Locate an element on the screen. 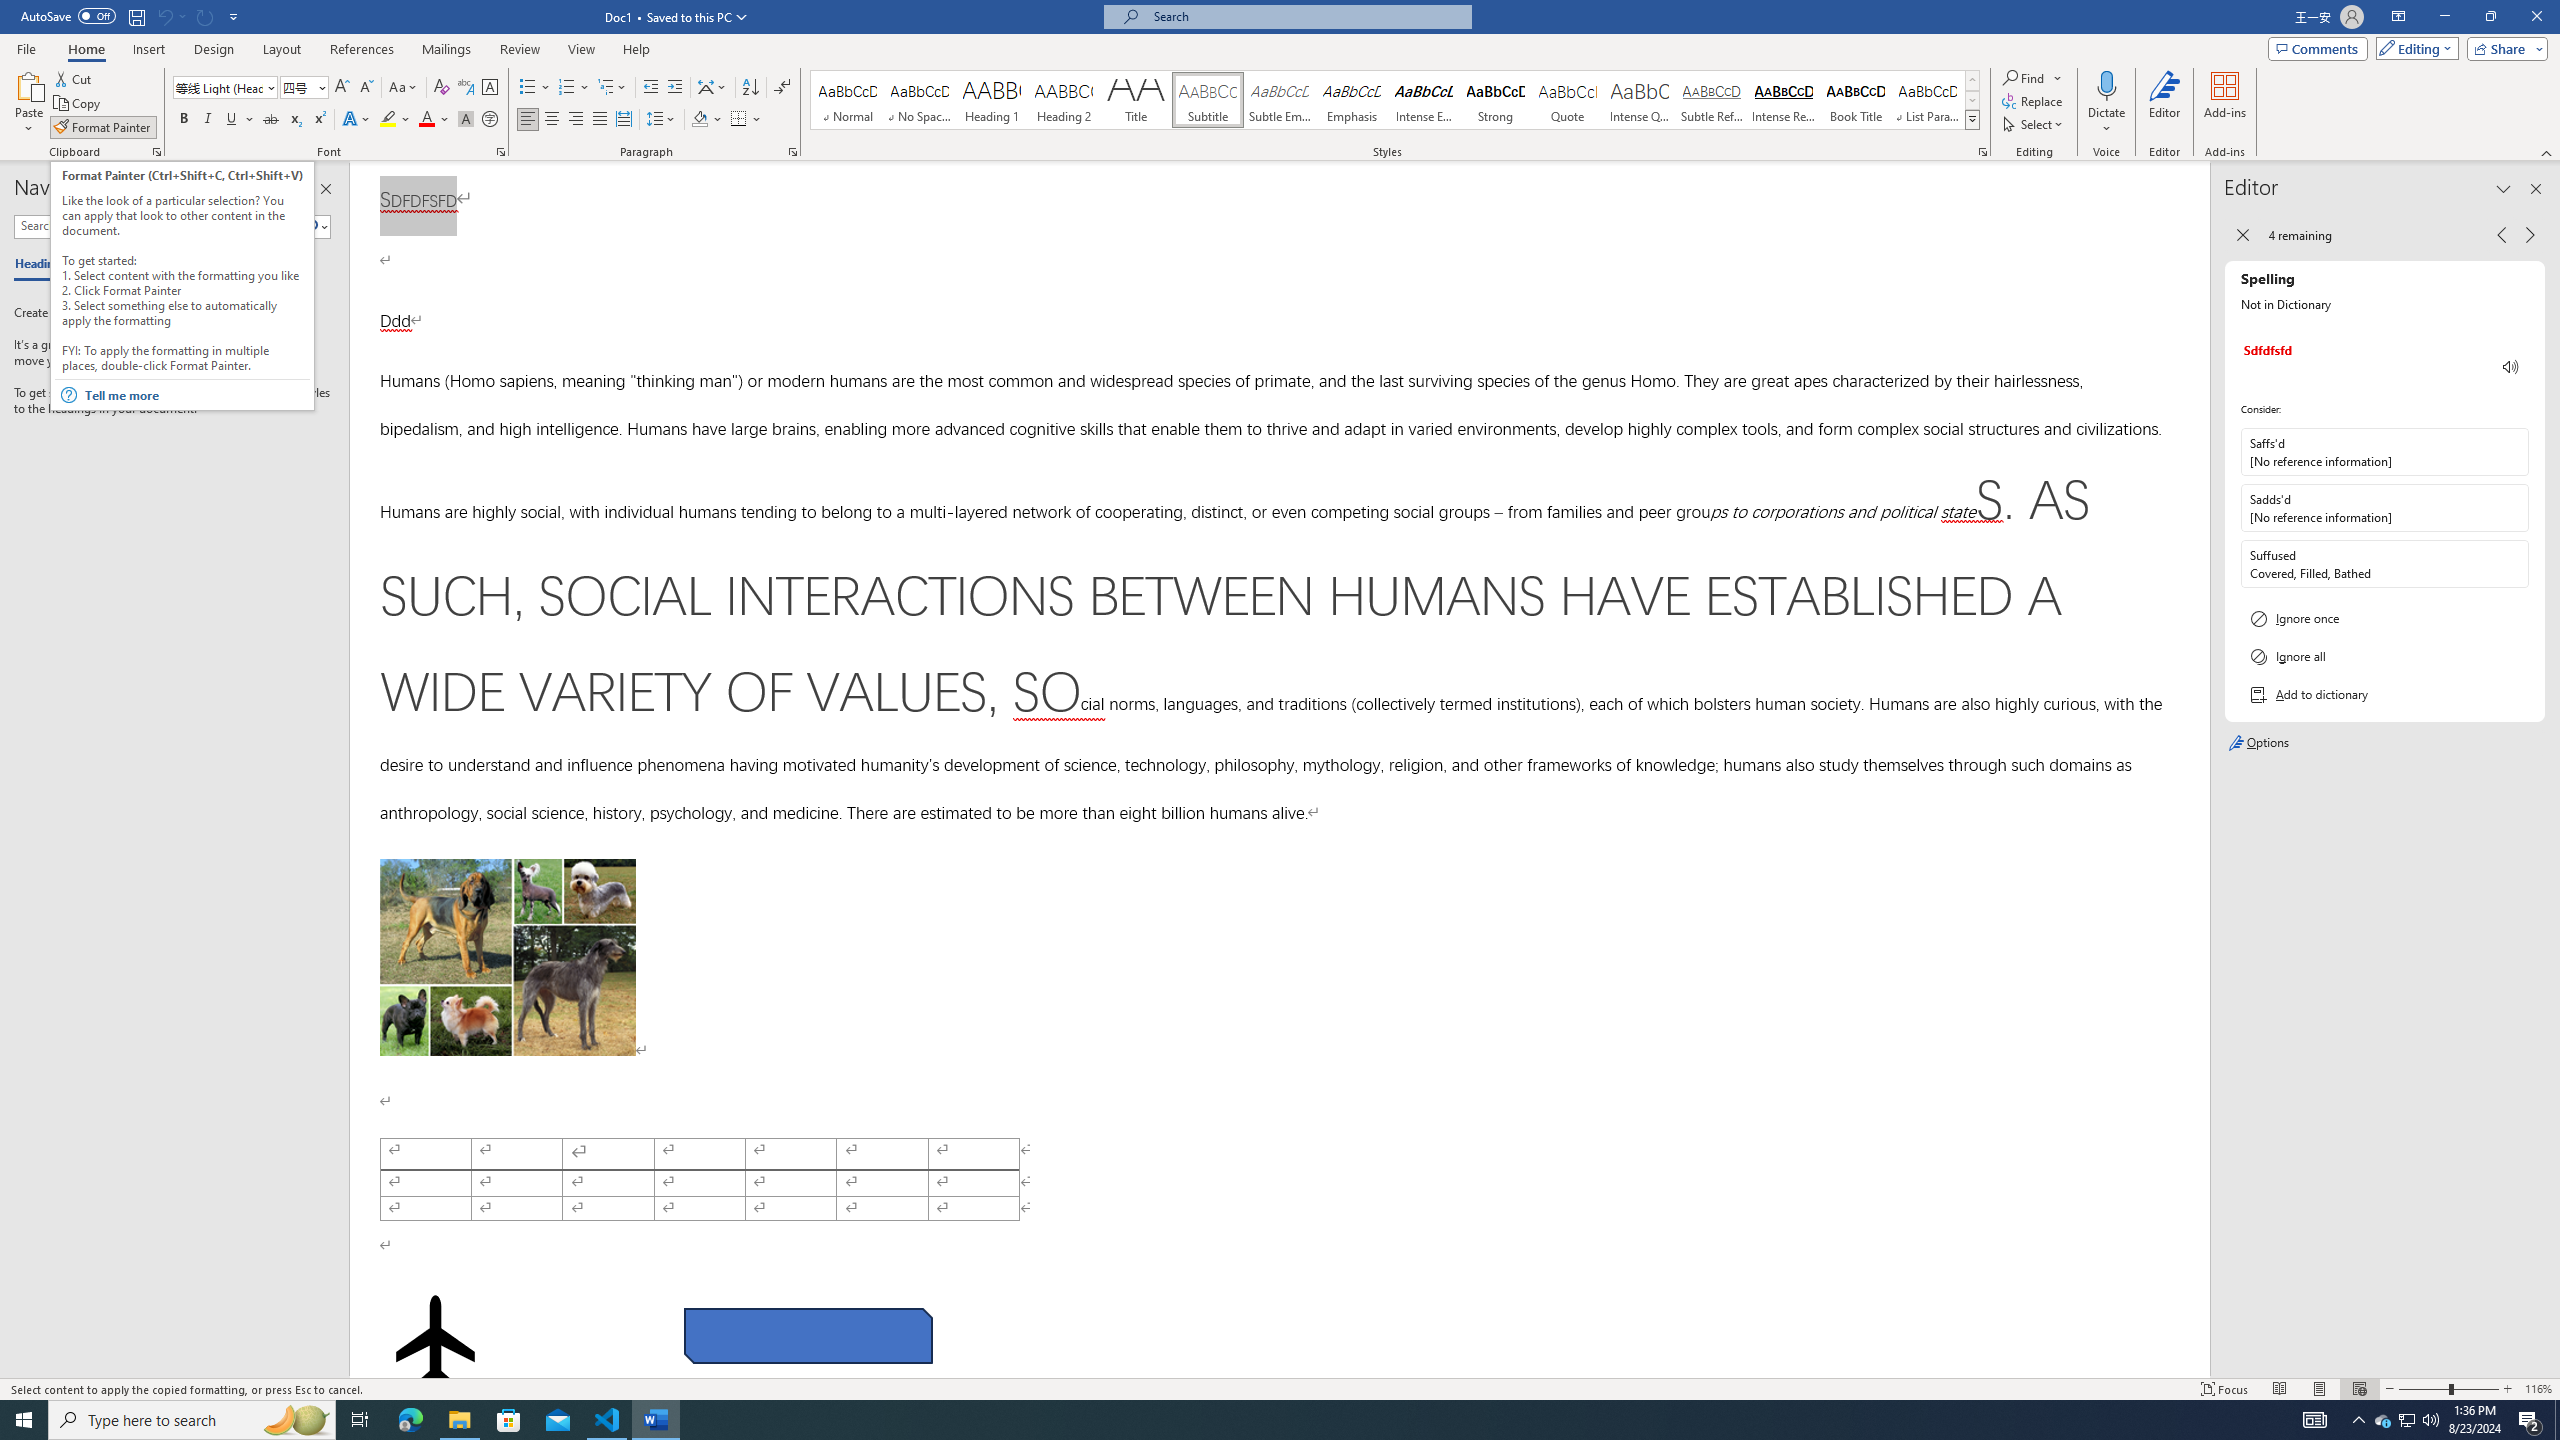  Quick Access Toolbar is located at coordinates (132, 17).